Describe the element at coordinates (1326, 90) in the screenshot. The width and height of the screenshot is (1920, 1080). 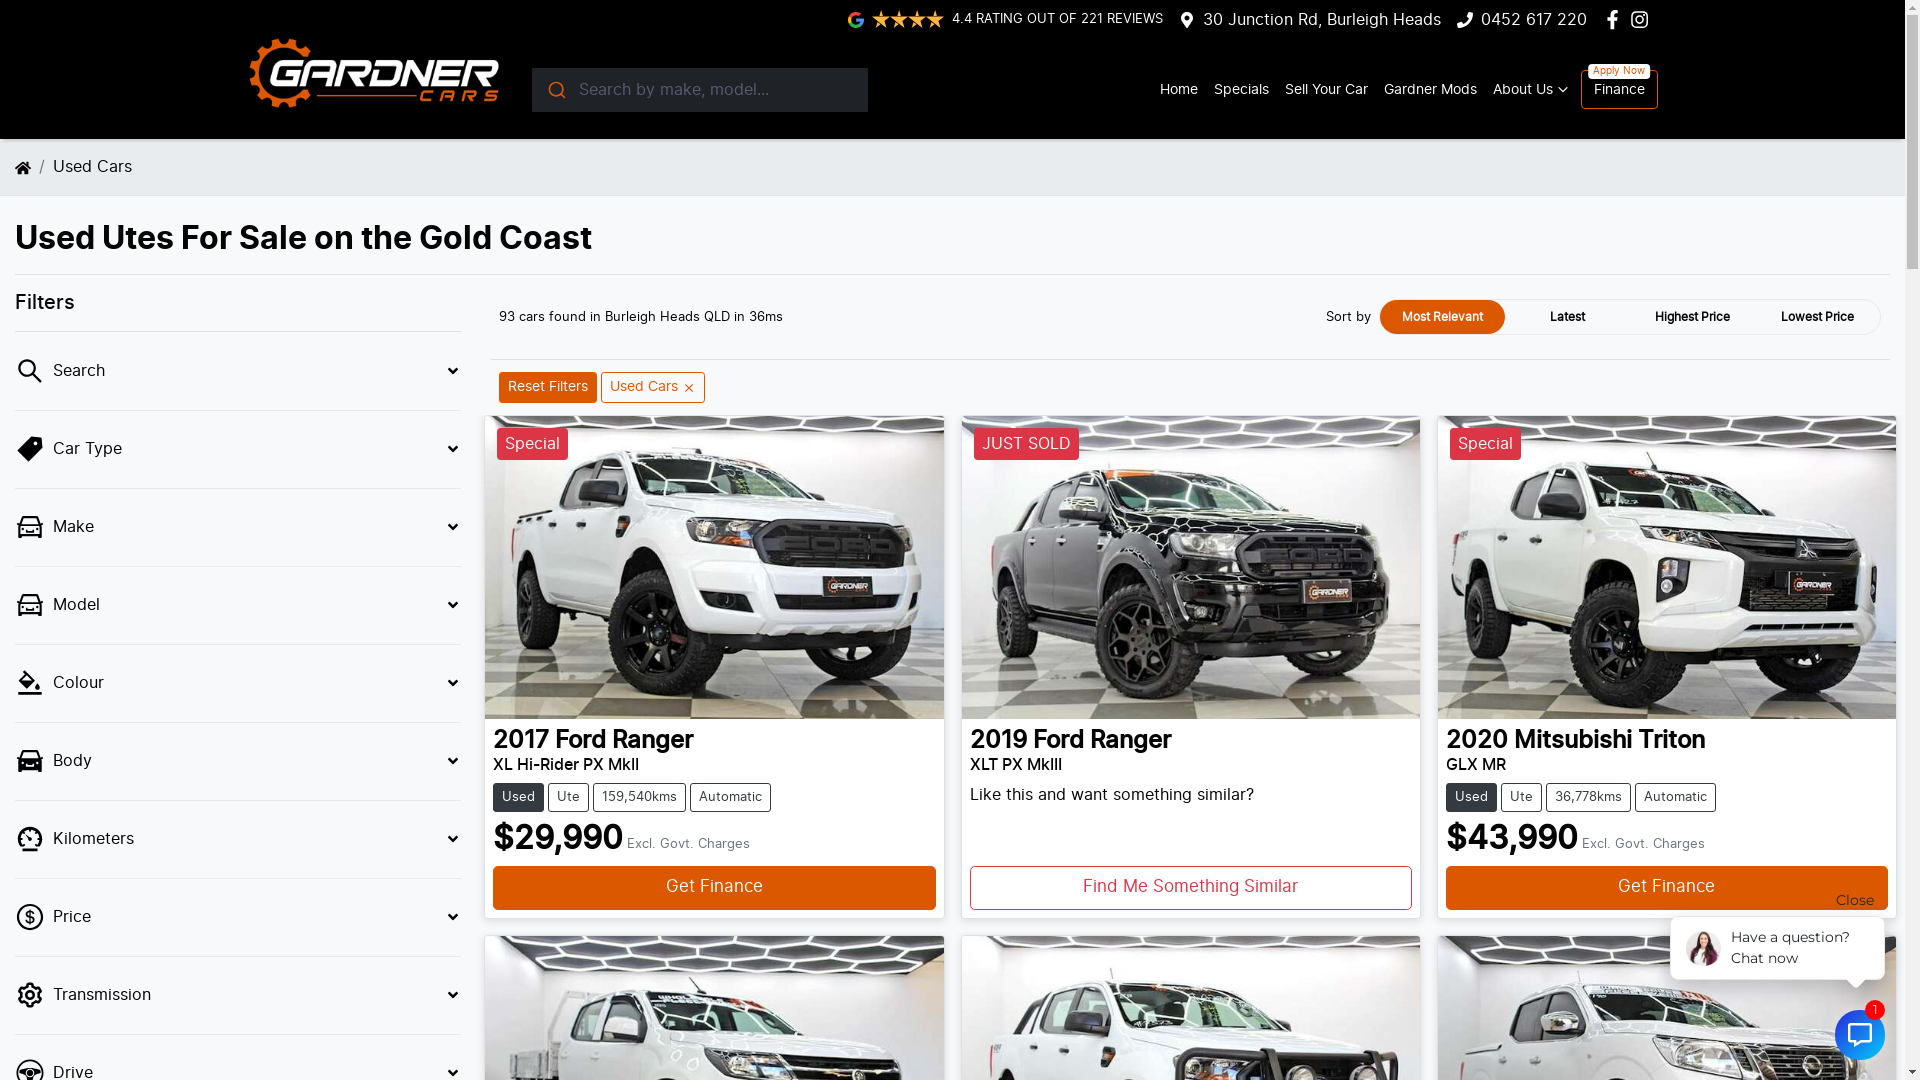
I see `Sell Your Car` at that location.